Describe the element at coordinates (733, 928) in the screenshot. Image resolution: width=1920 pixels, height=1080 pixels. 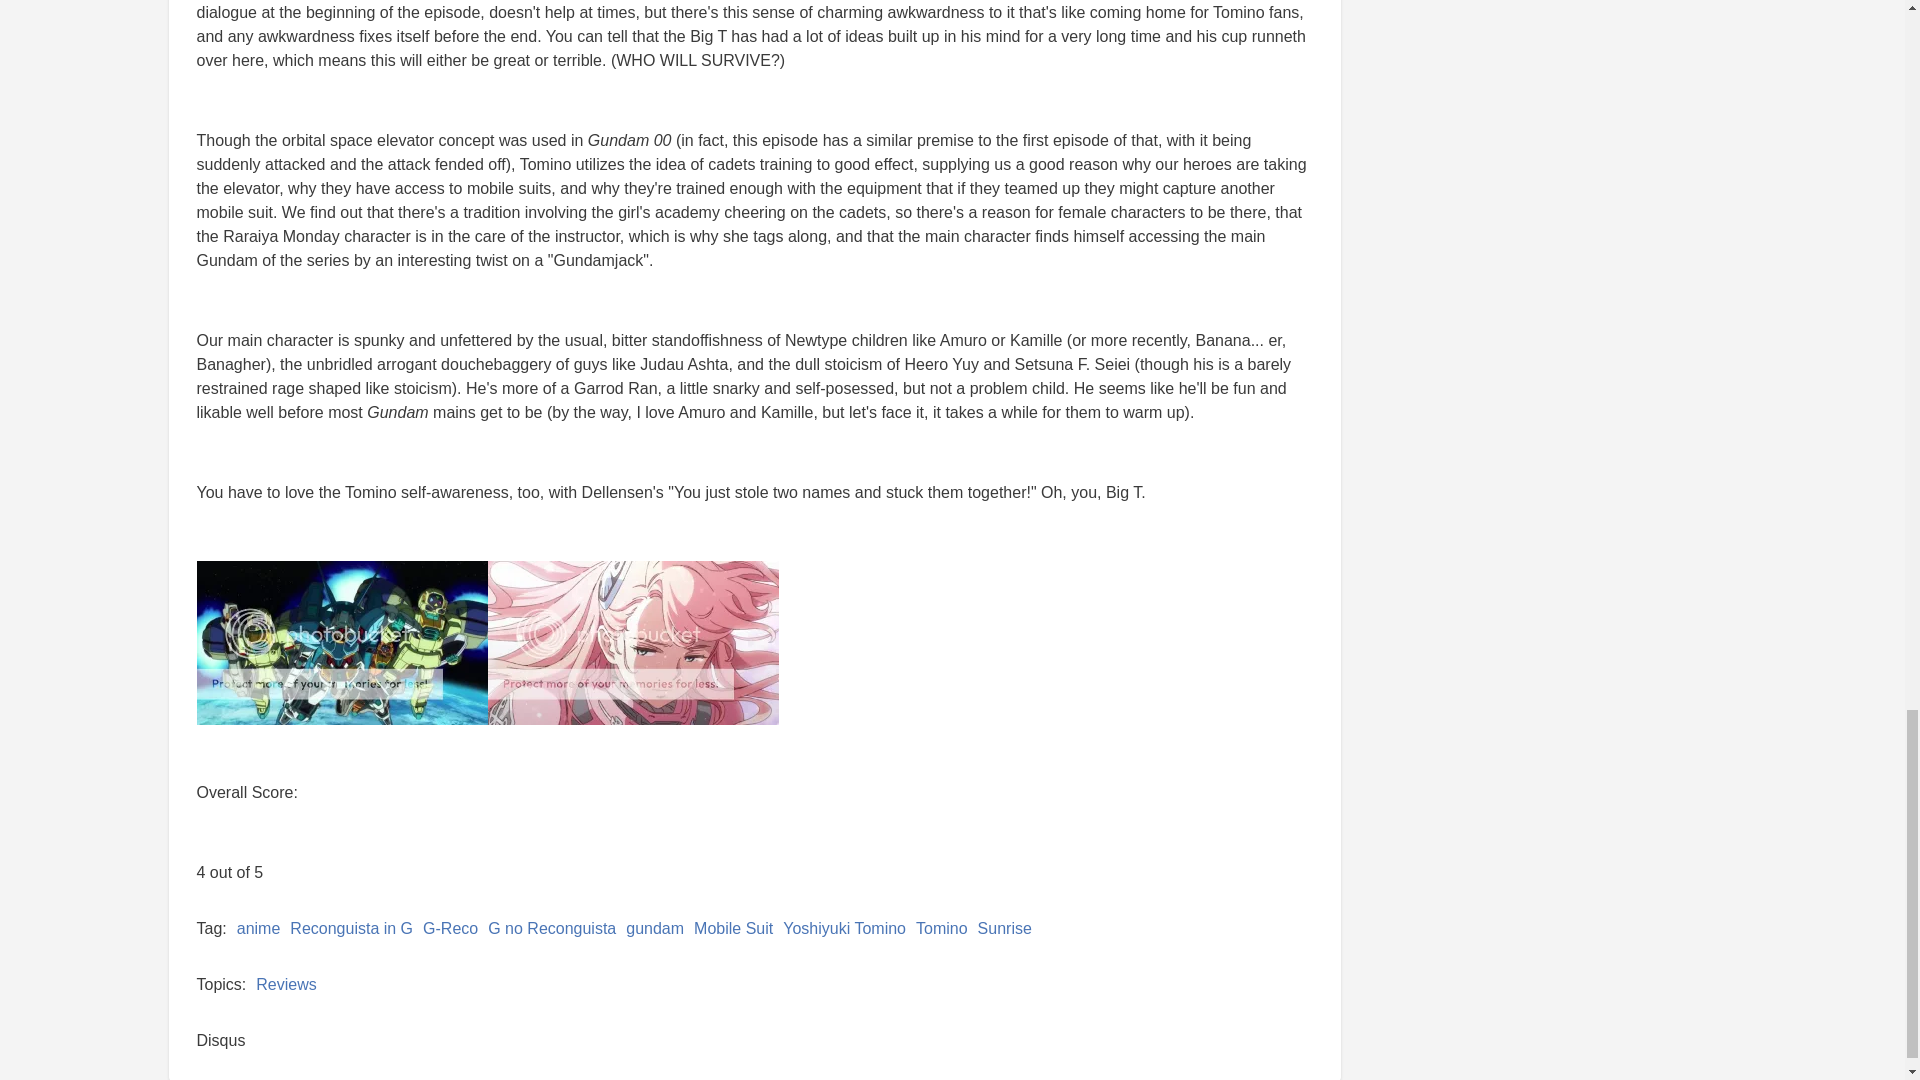
I see `Mobile Suit` at that location.